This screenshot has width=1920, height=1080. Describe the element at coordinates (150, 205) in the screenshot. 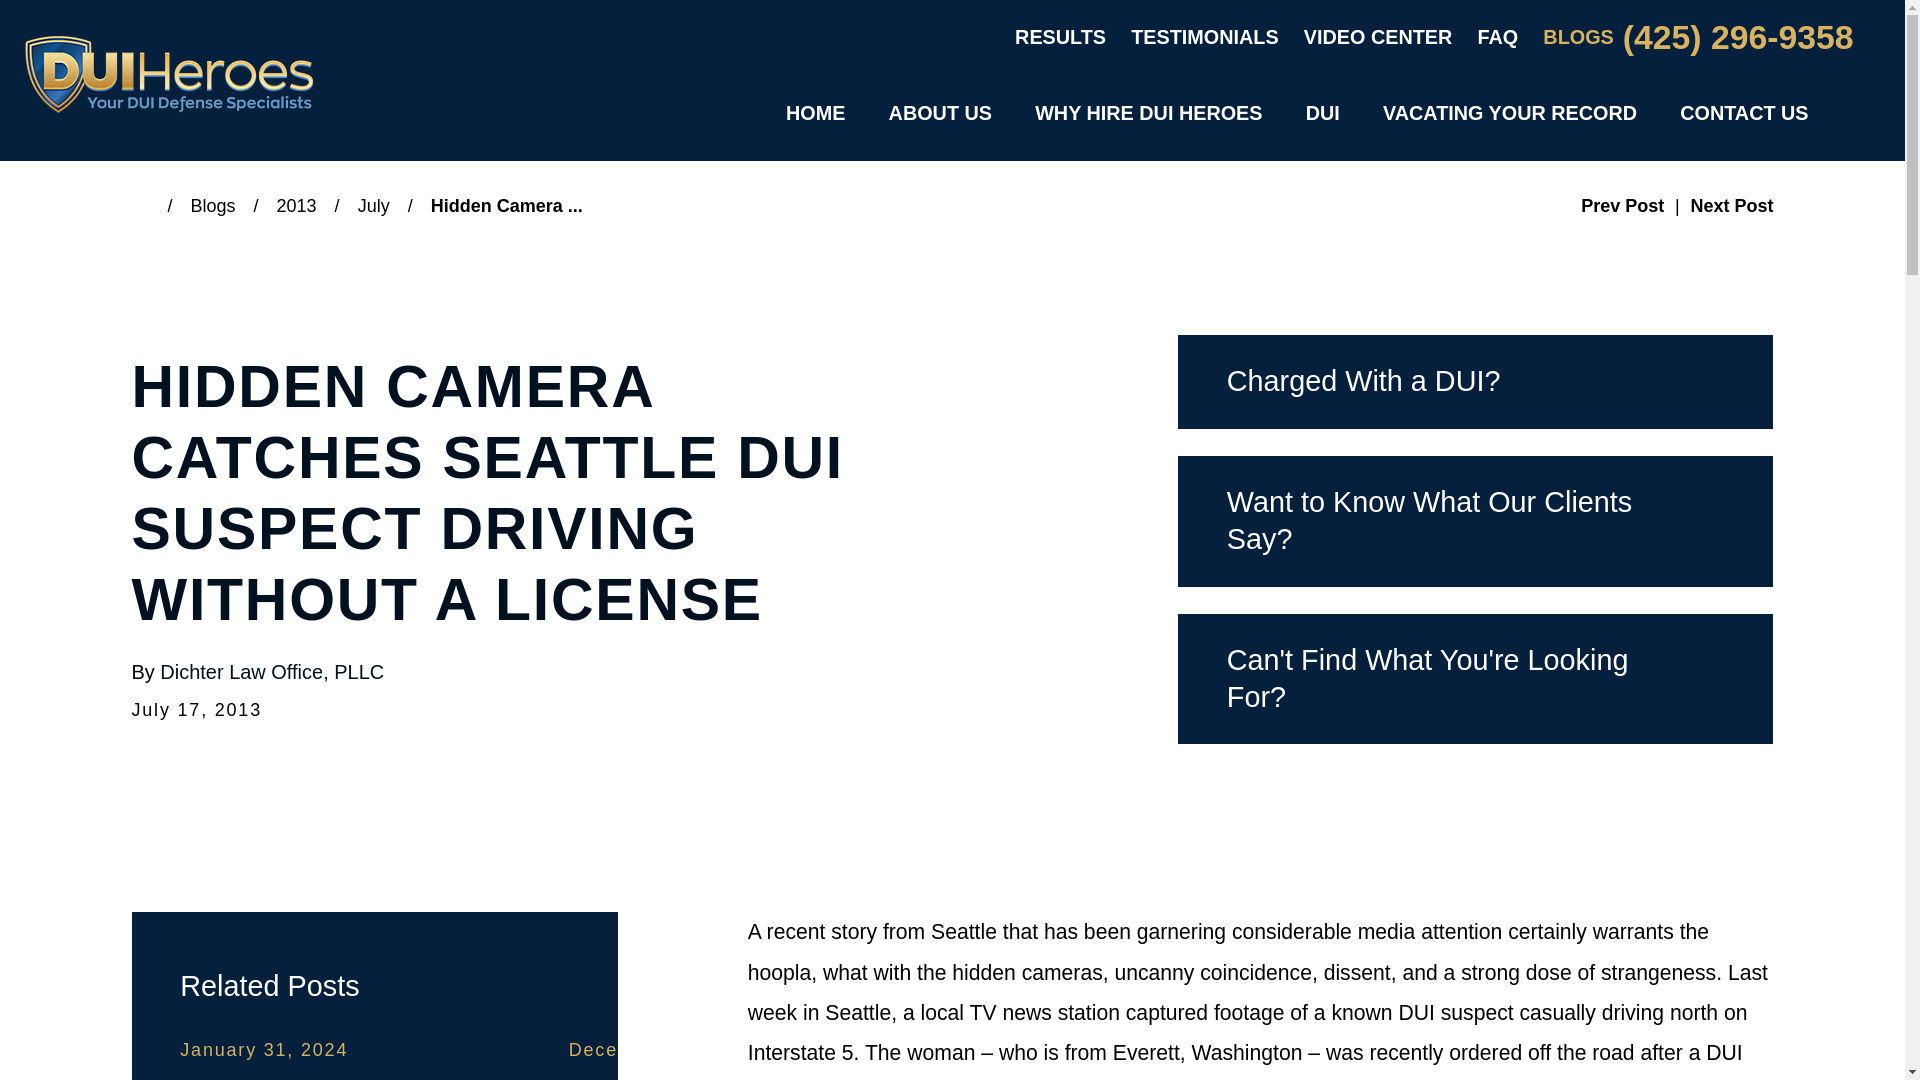

I see `Go Home` at that location.